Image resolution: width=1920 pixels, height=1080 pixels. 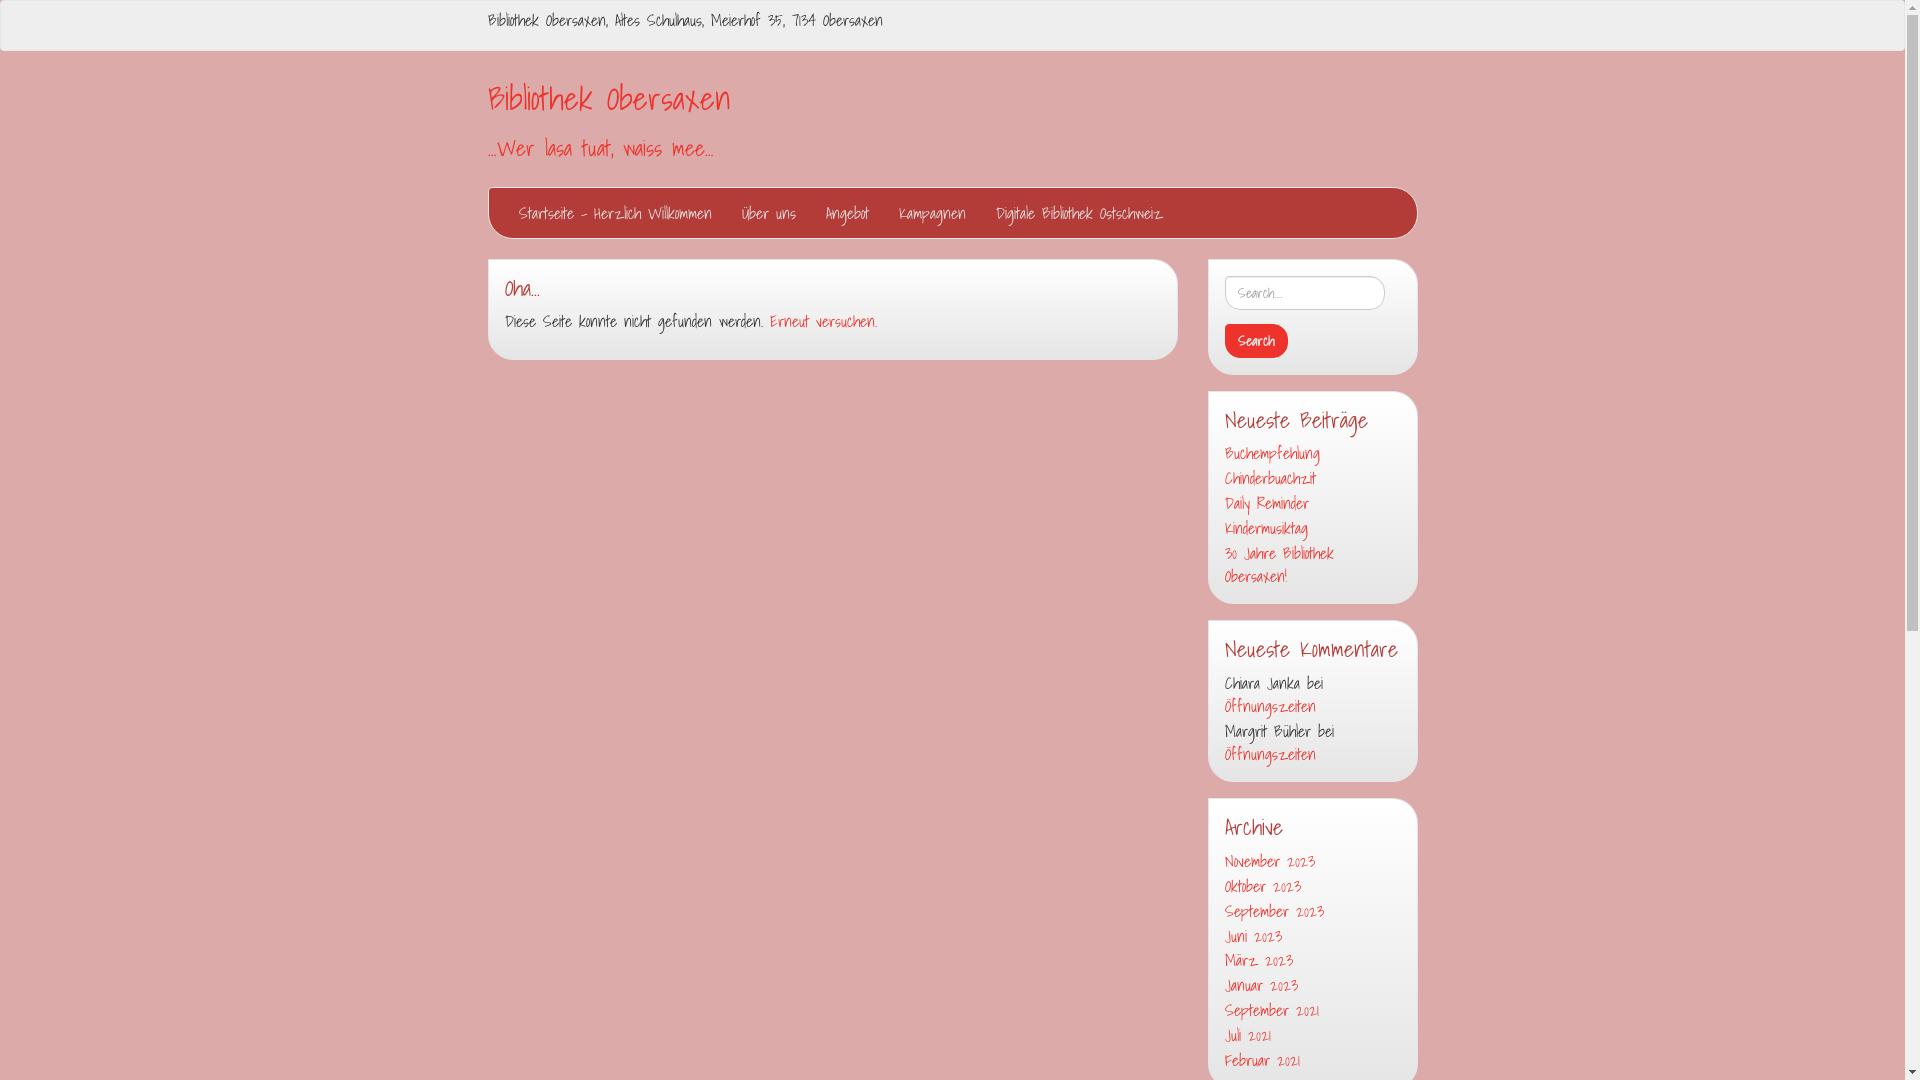 I want to click on Erneut versuchen., so click(x=824, y=321).